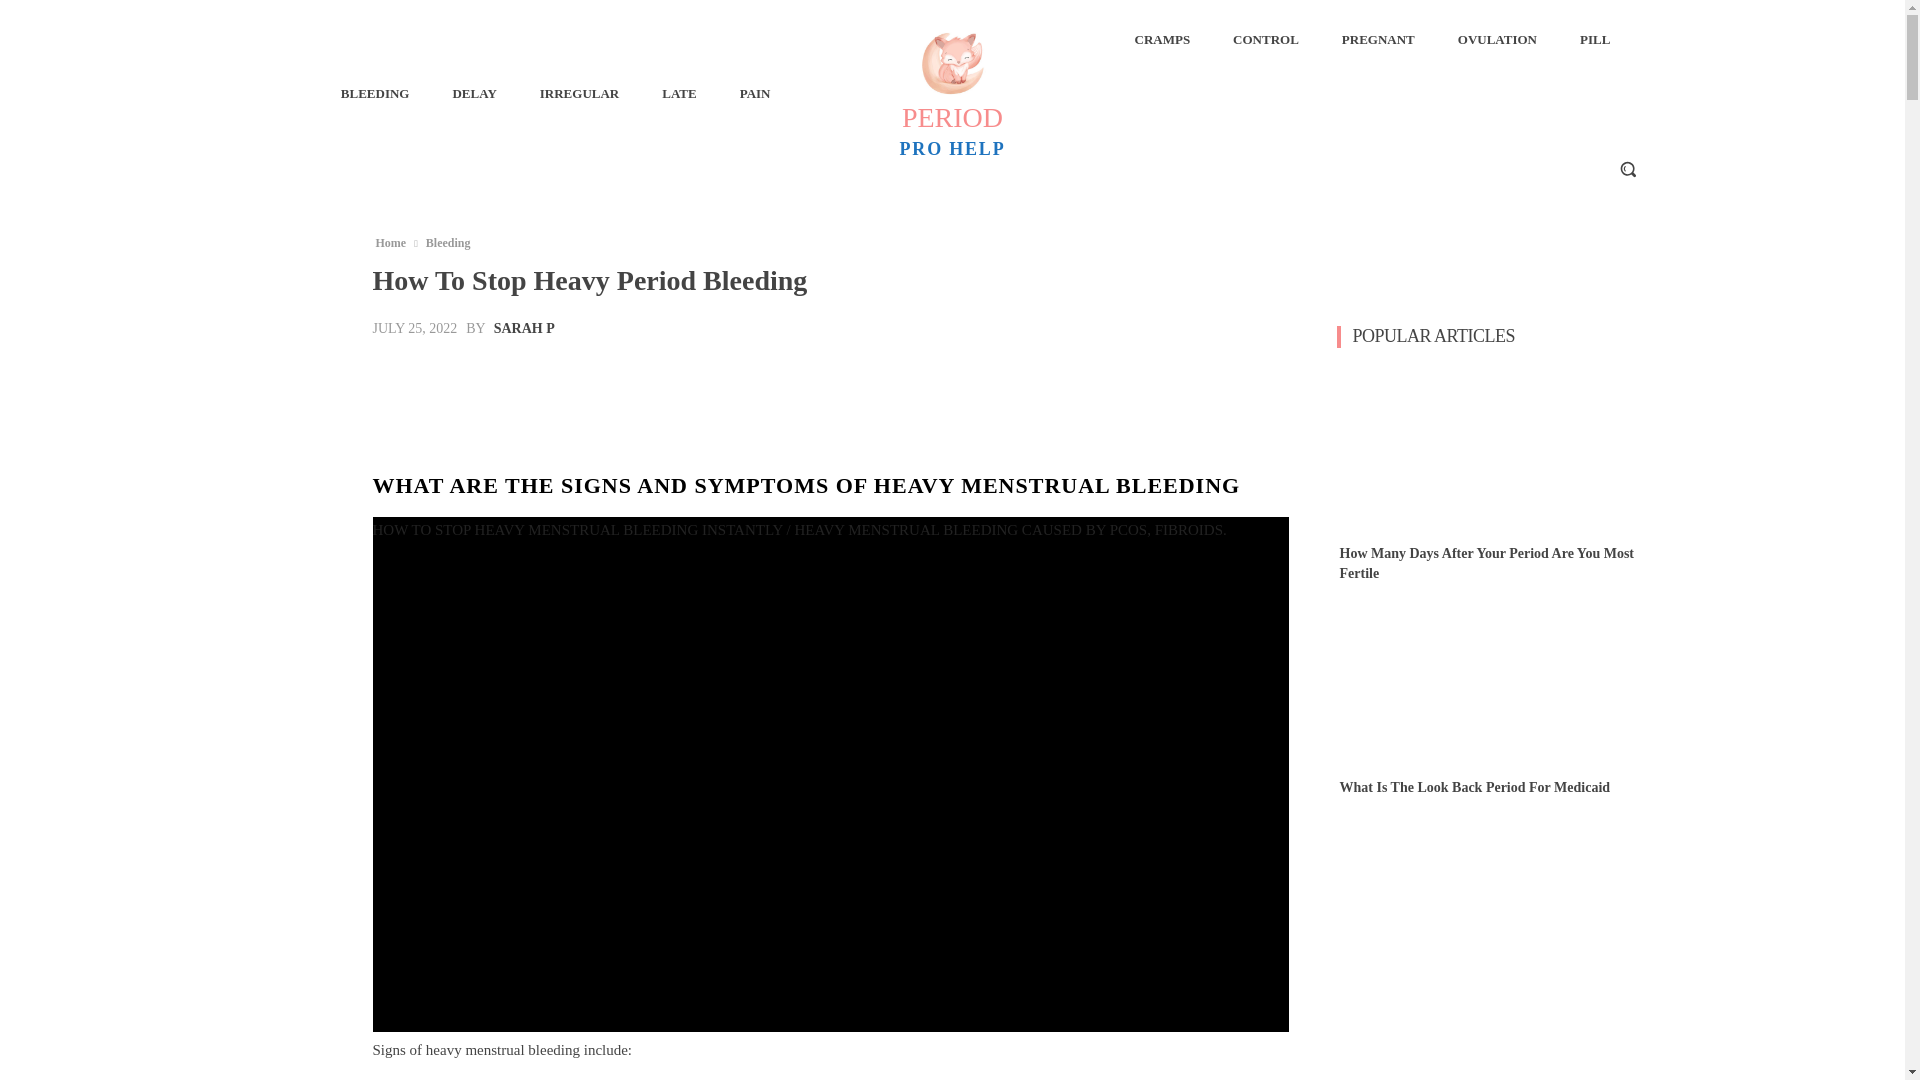  What do you see at coordinates (390, 242) in the screenshot?
I see `Home` at bounding box center [390, 242].